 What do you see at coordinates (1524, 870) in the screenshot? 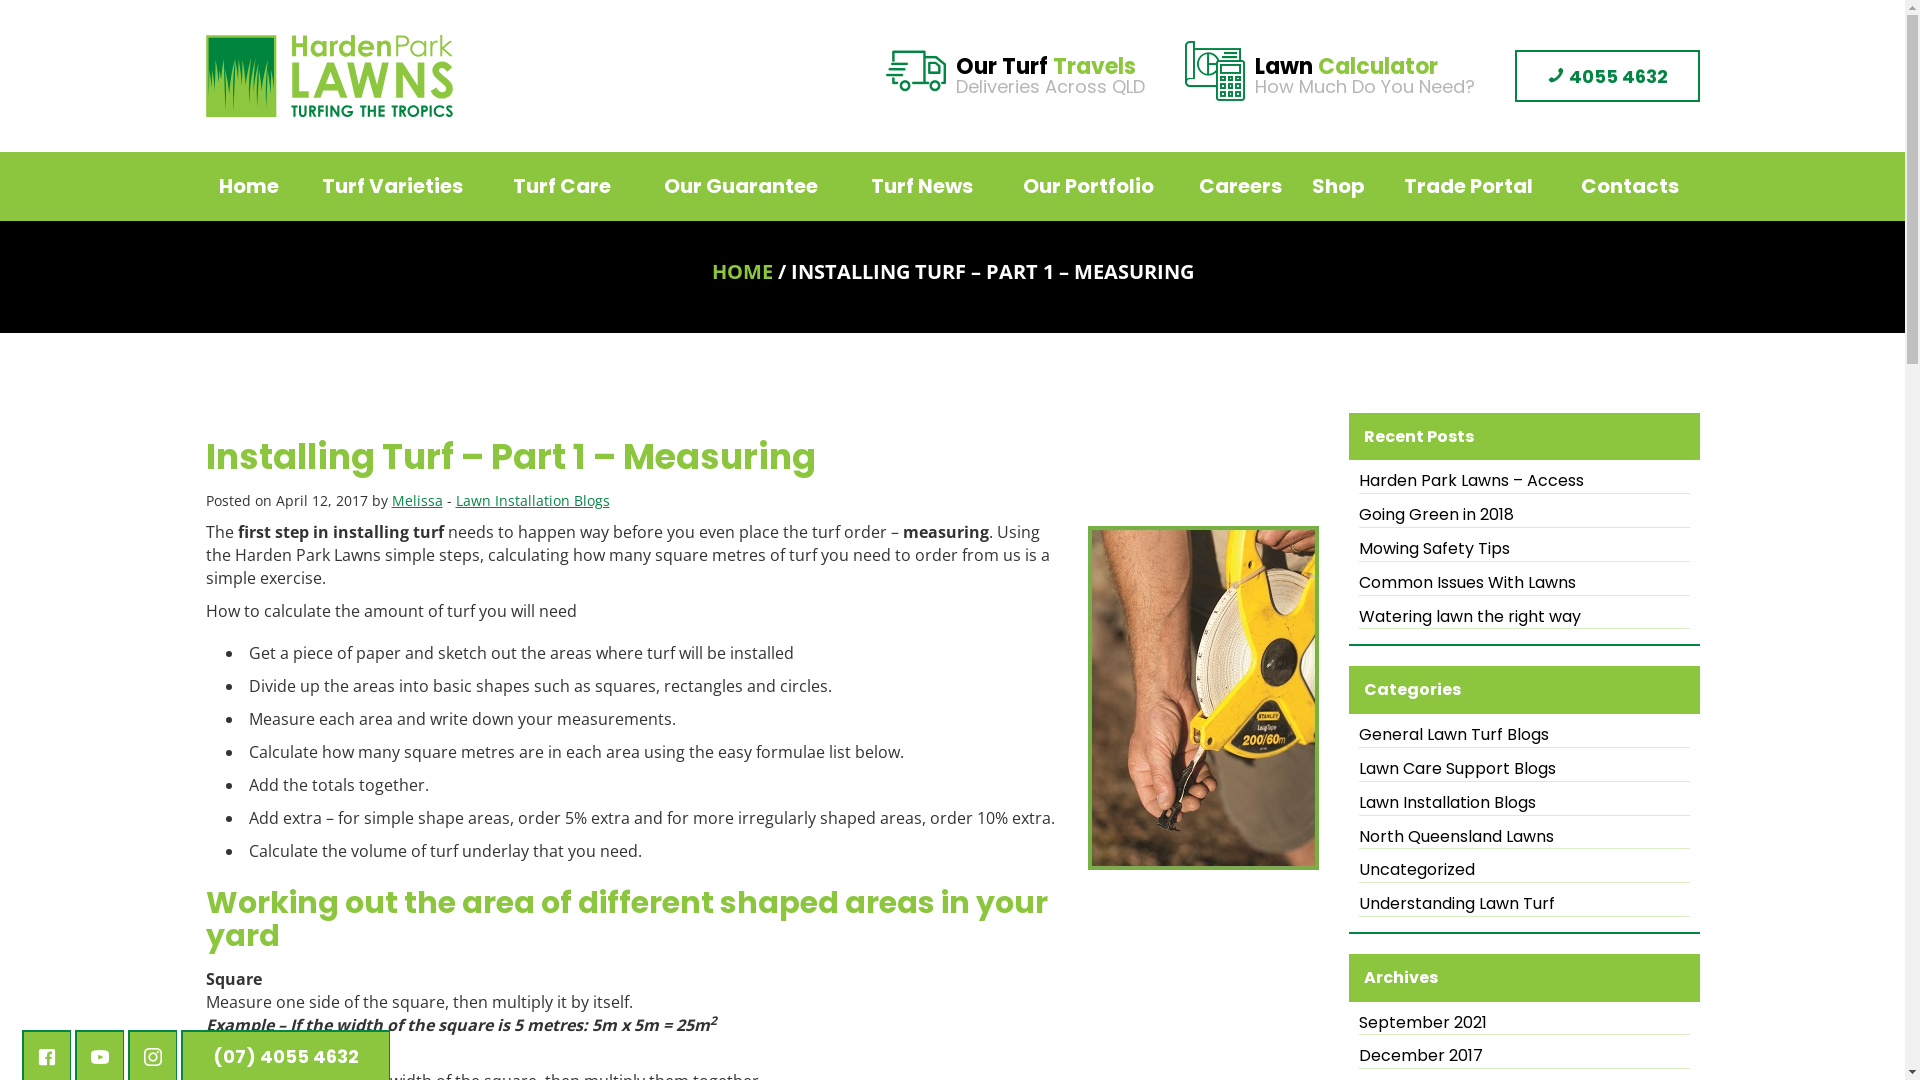
I see `Uncategorized` at bounding box center [1524, 870].